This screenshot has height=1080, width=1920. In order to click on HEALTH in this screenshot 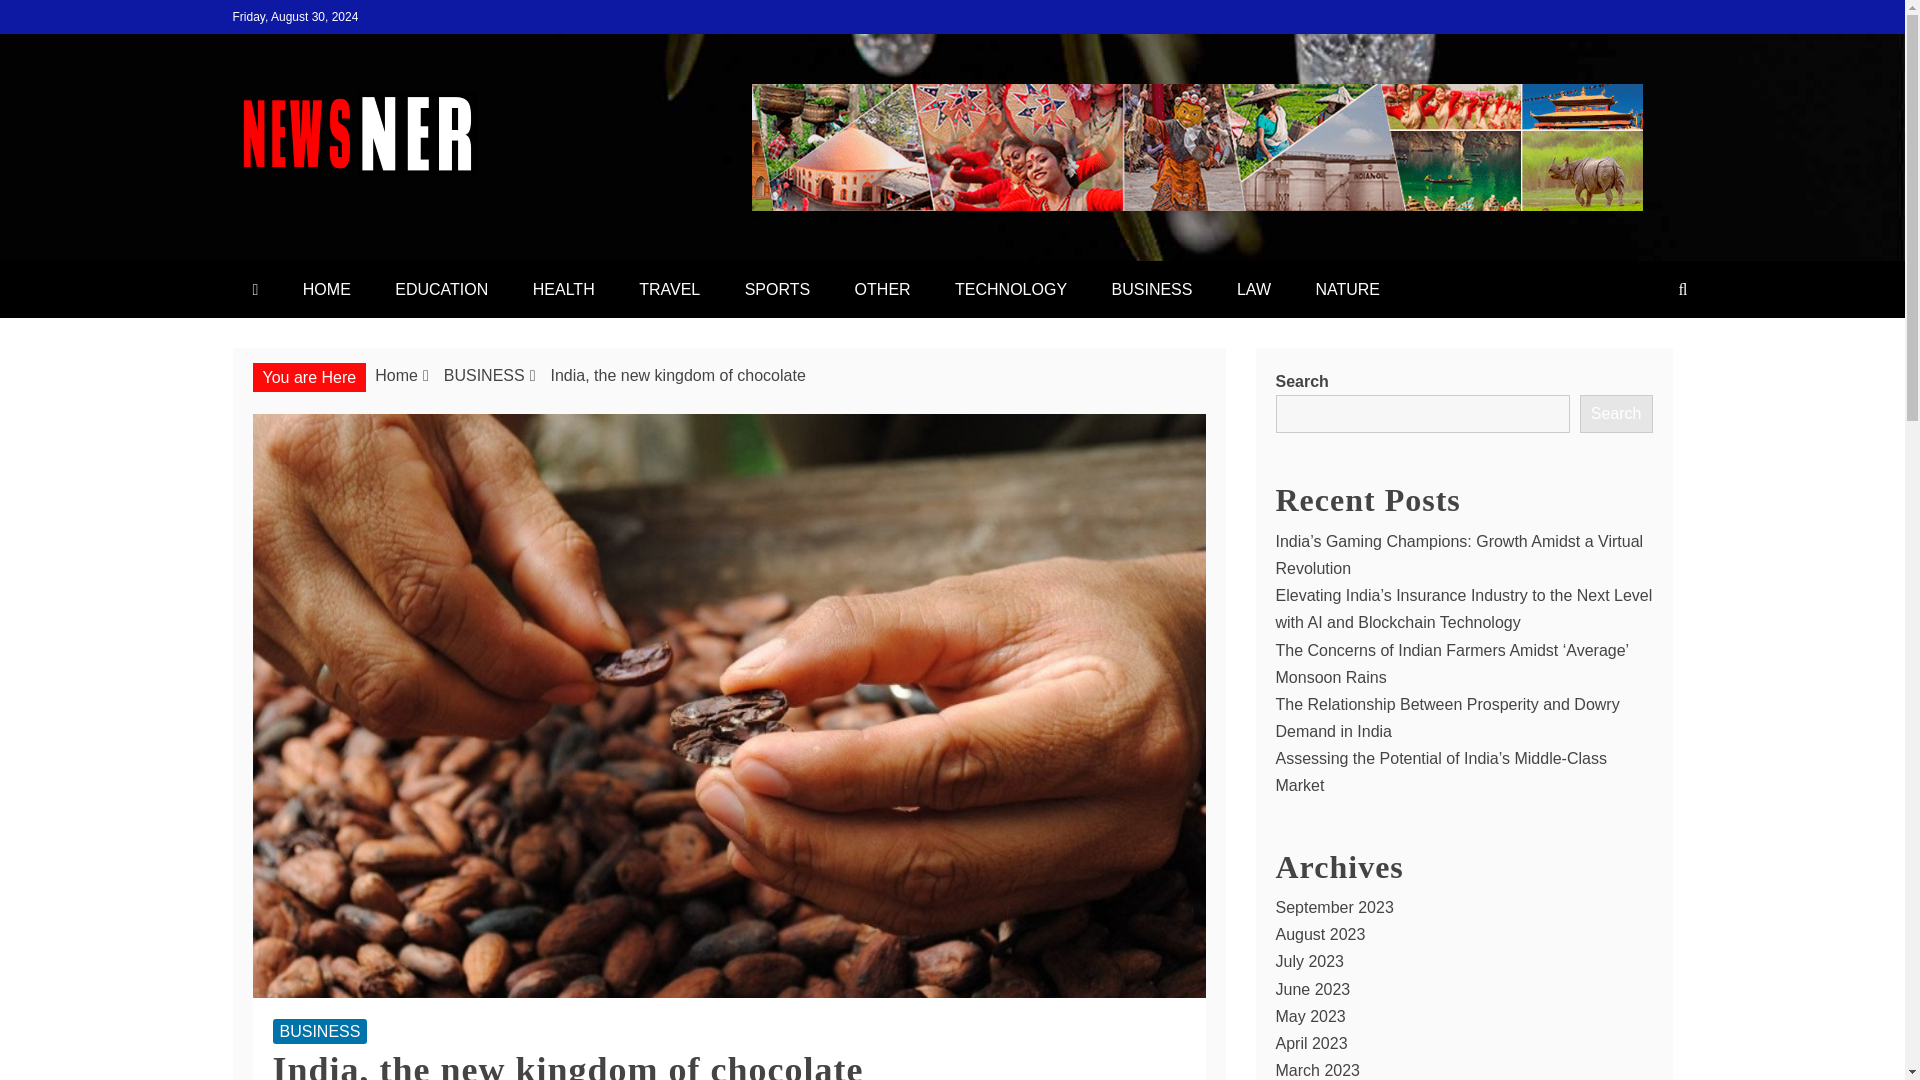, I will do `click(563, 289)`.